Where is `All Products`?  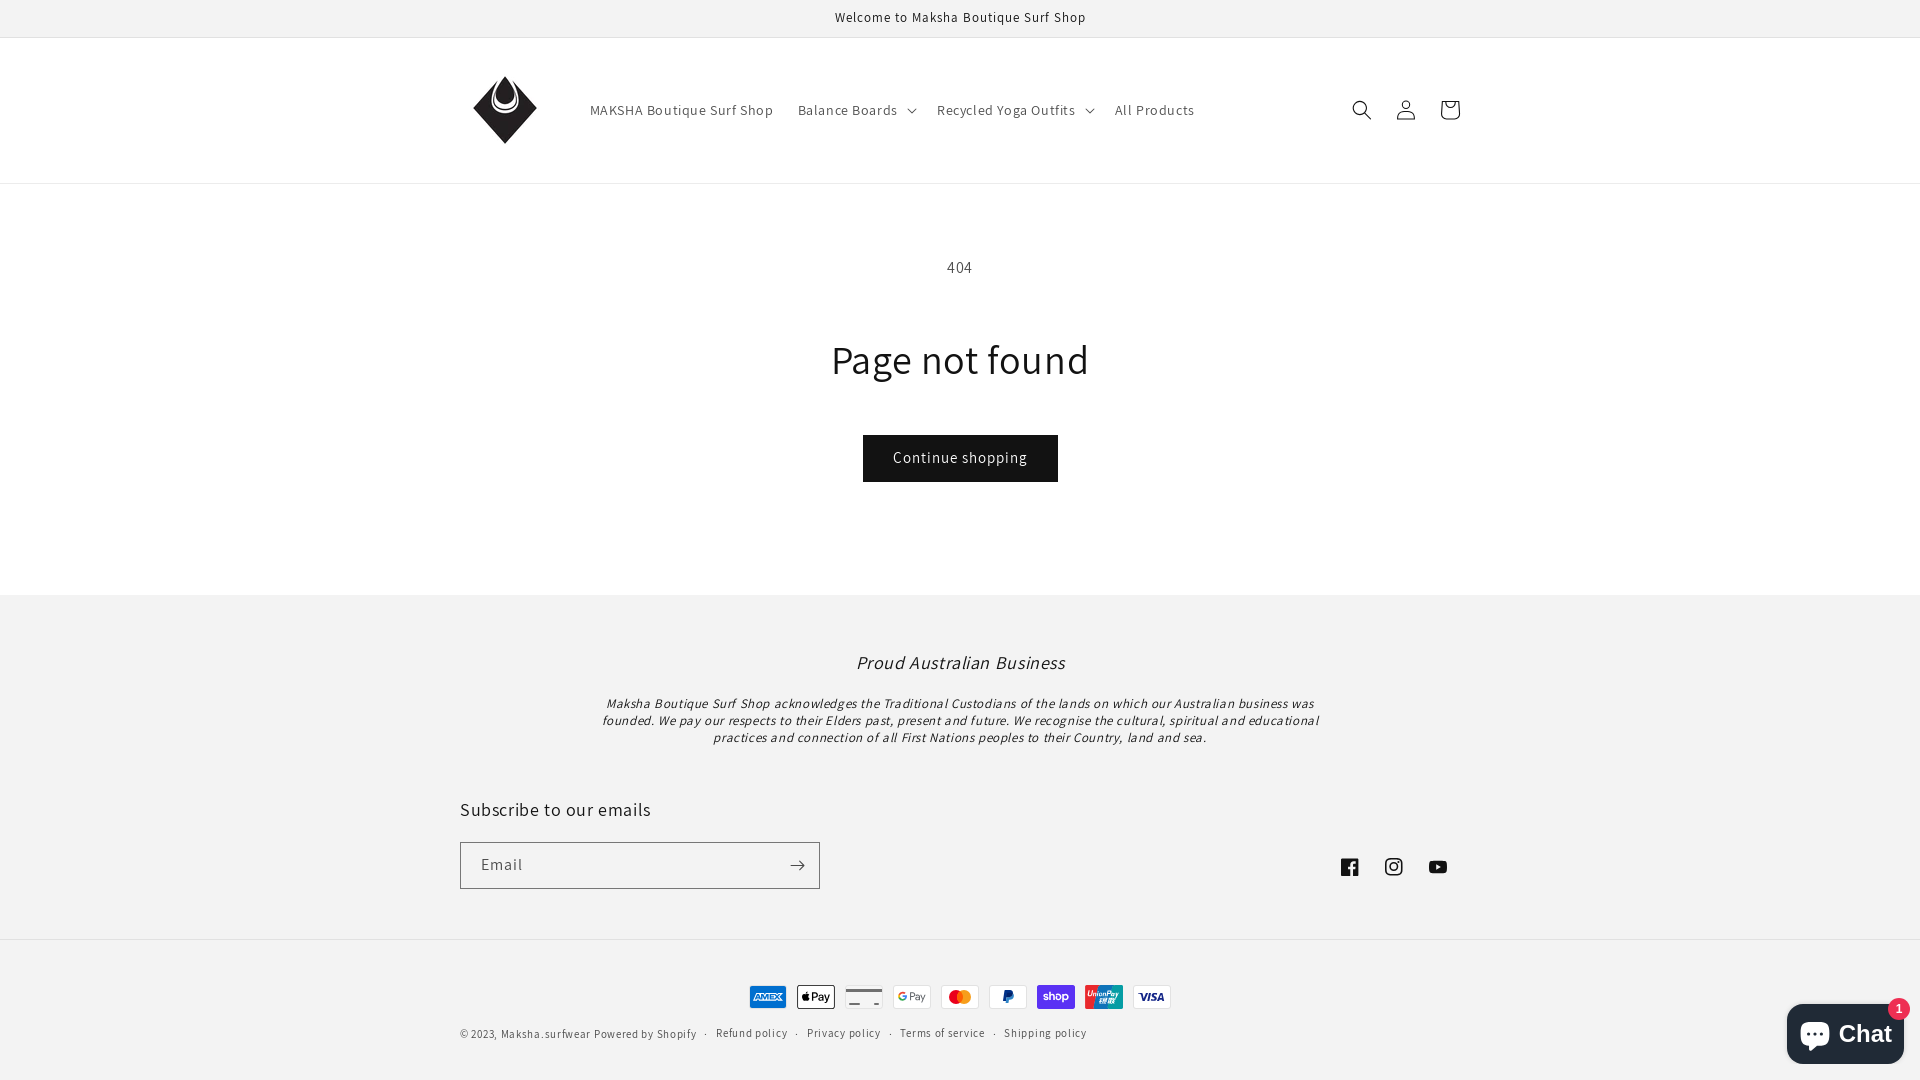
All Products is located at coordinates (1155, 110).